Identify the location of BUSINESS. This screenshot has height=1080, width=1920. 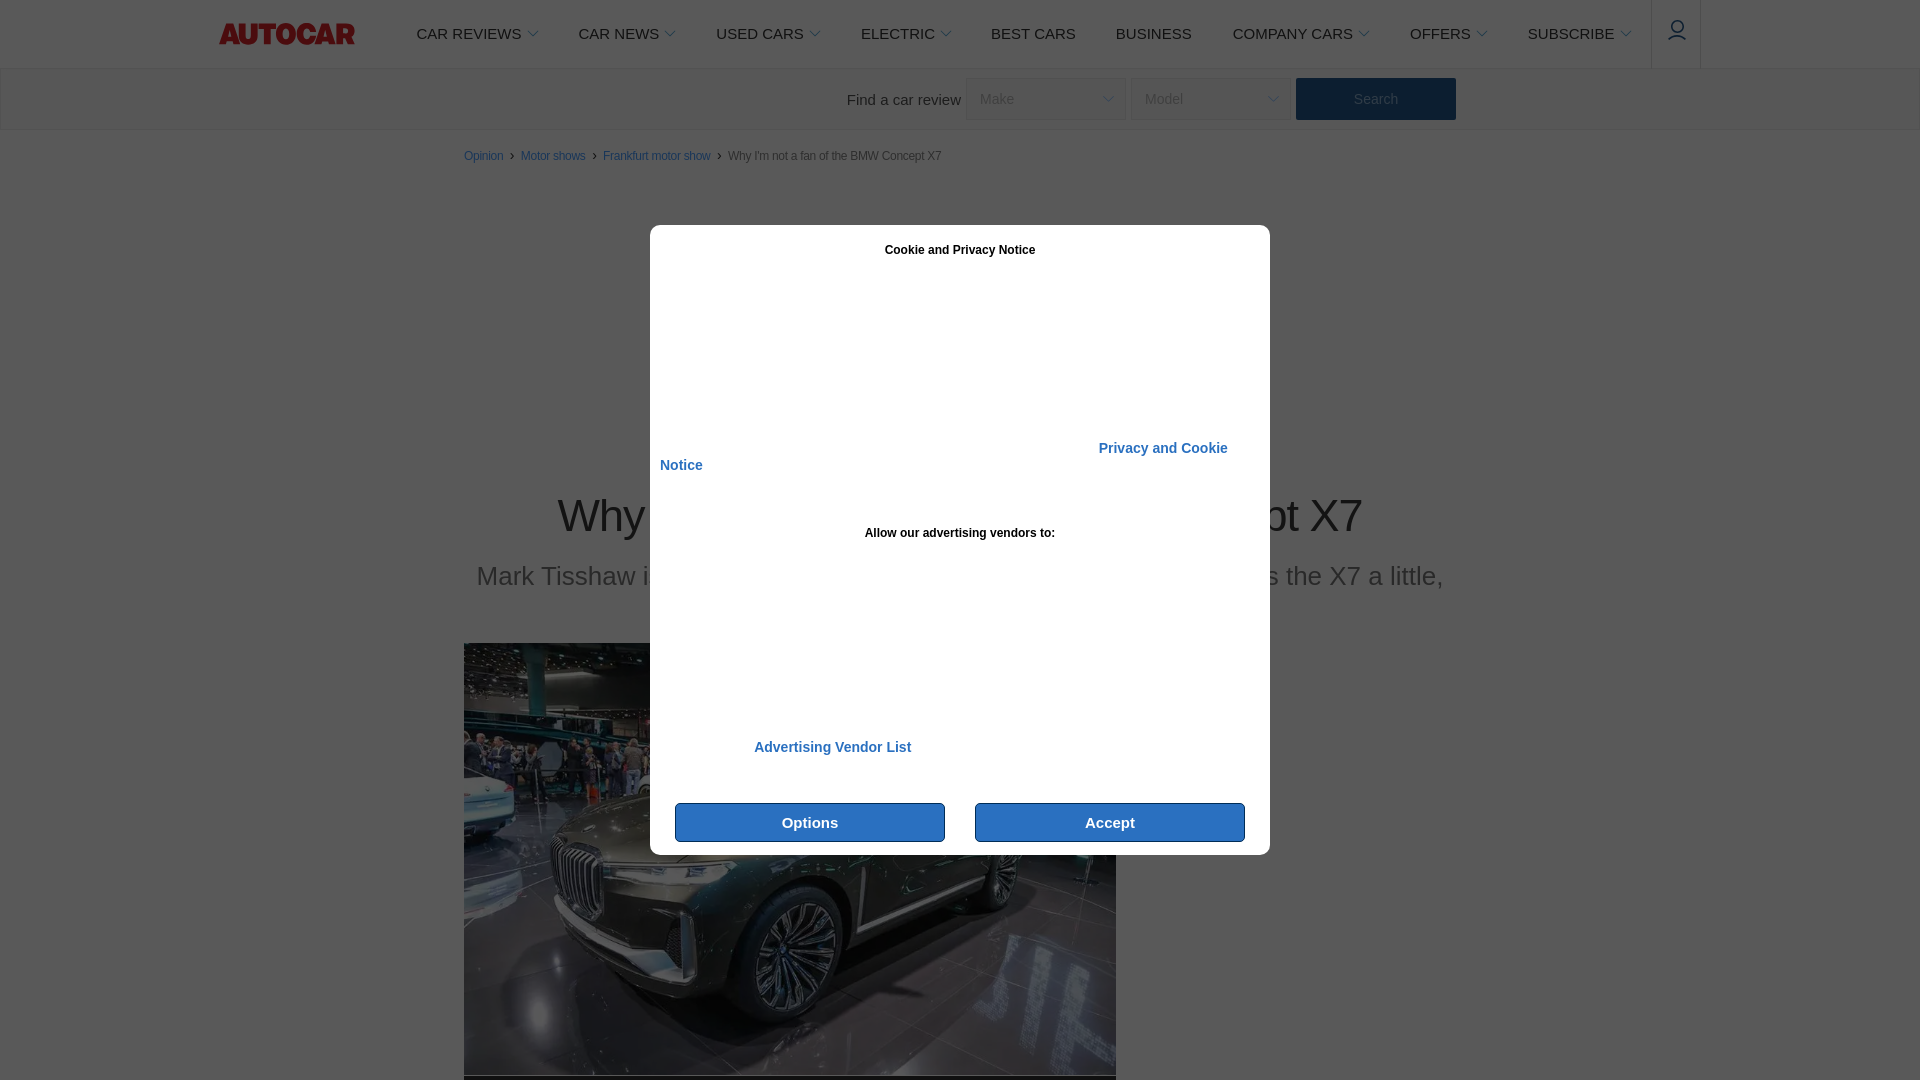
(1154, 34).